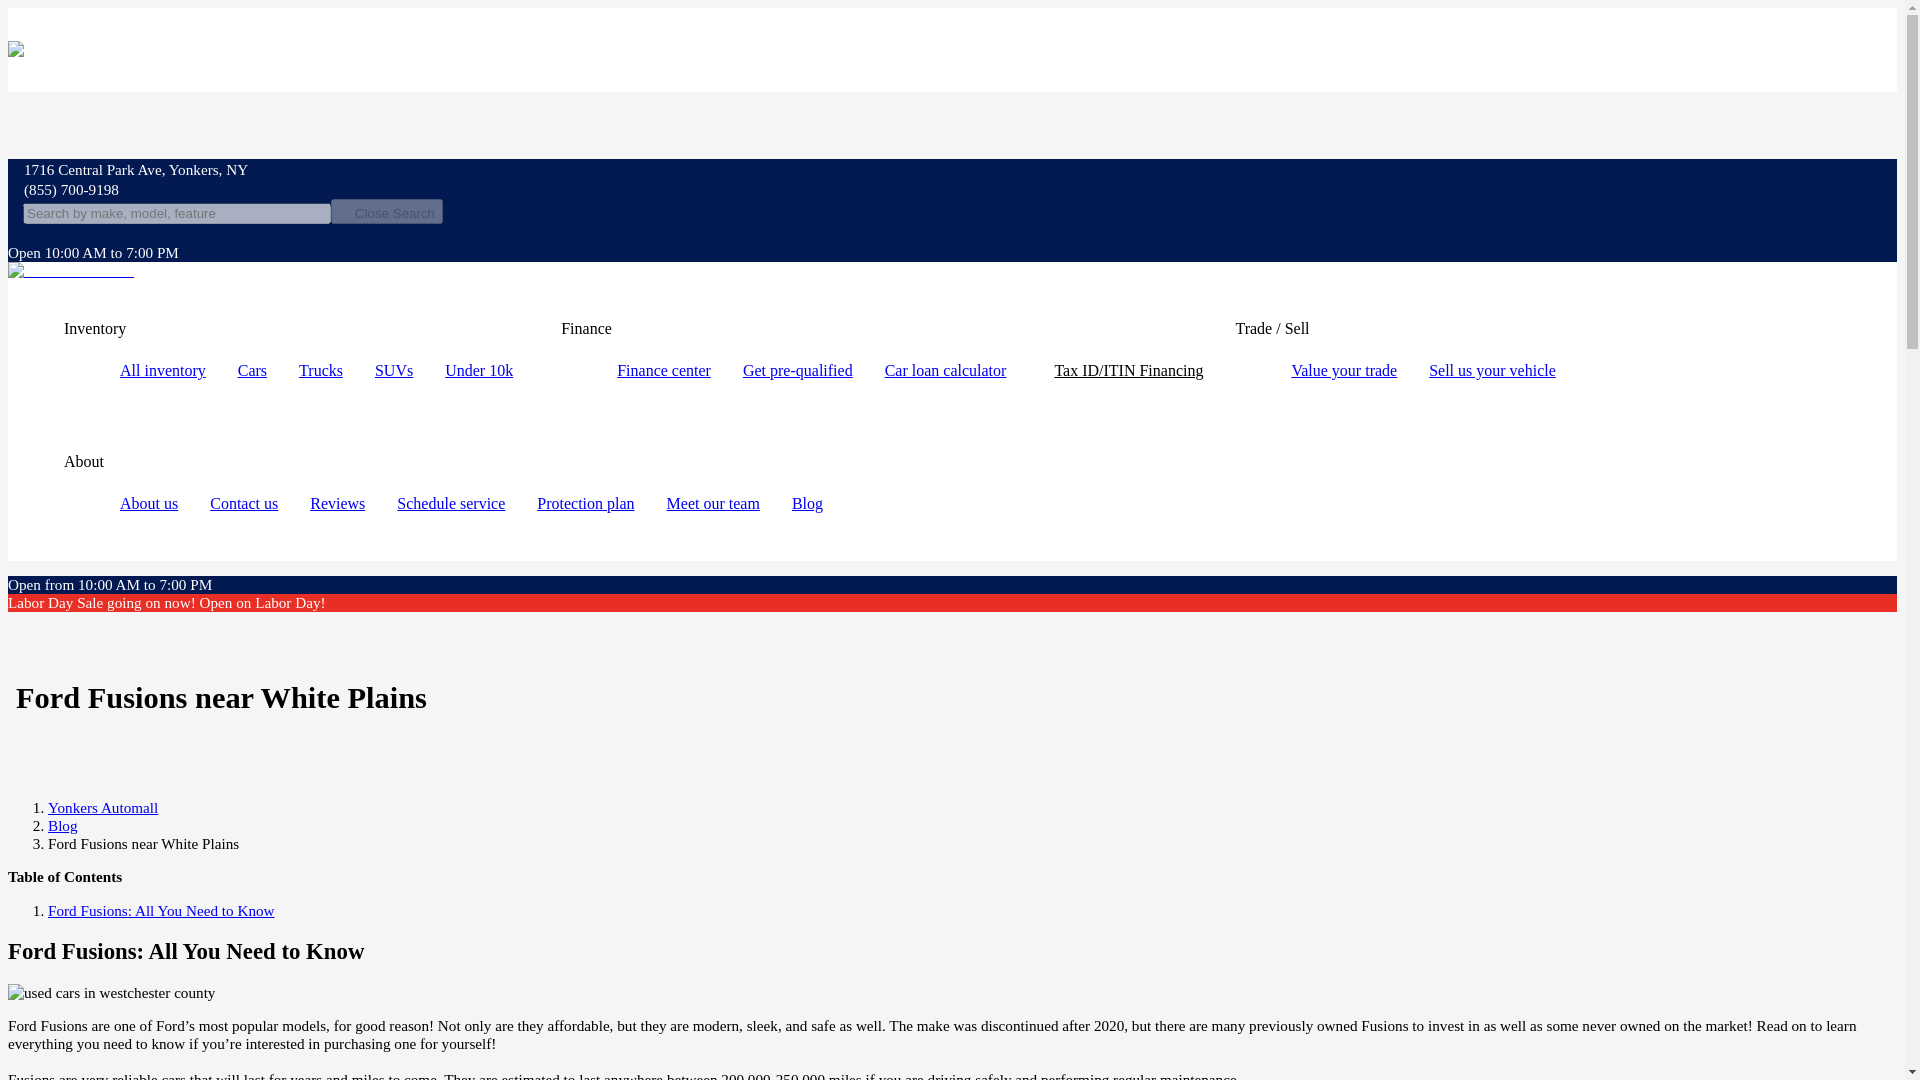 The height and width of the screenshot is (1080, 1920). I want to click on Cars, so click(252, 370).